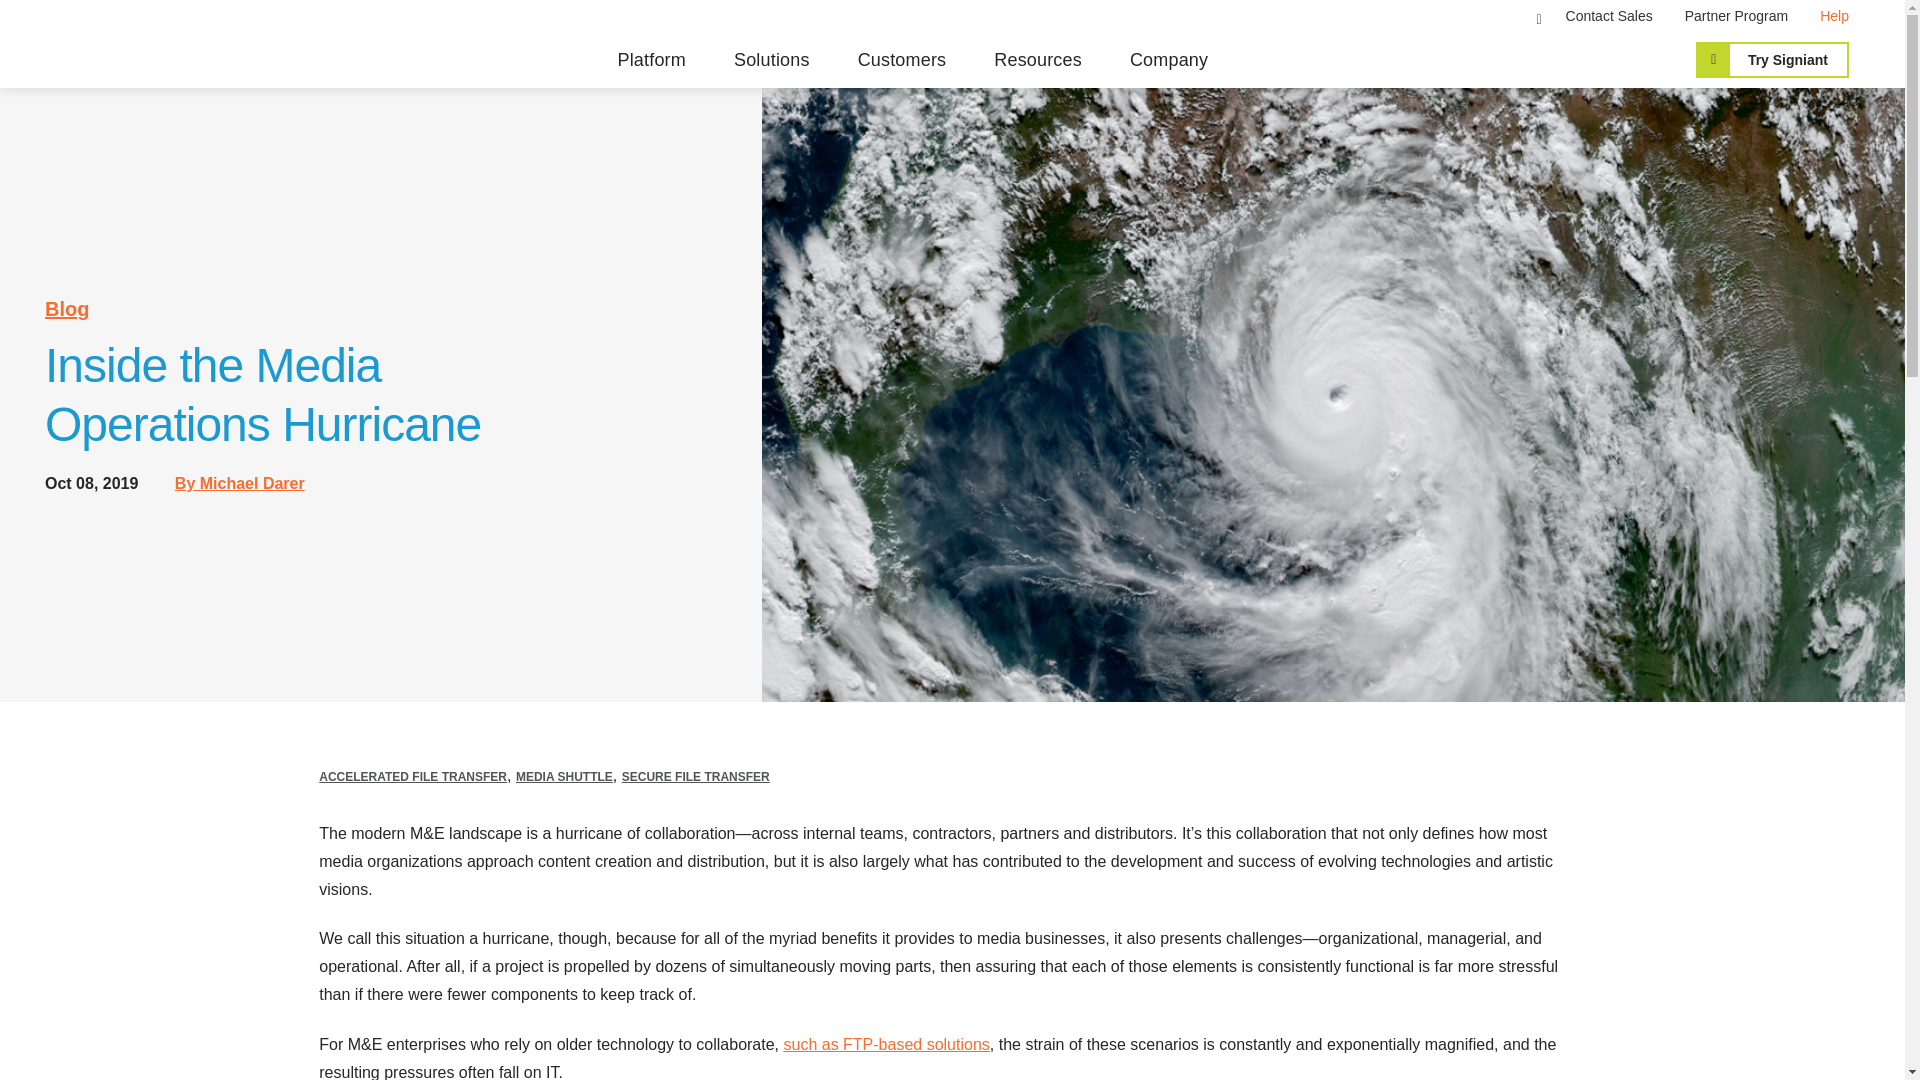 This screenshot has height=1080, width=1920. Describe the element at coordinates (1834, 15) in the screenshot. I see `Help` at that location.